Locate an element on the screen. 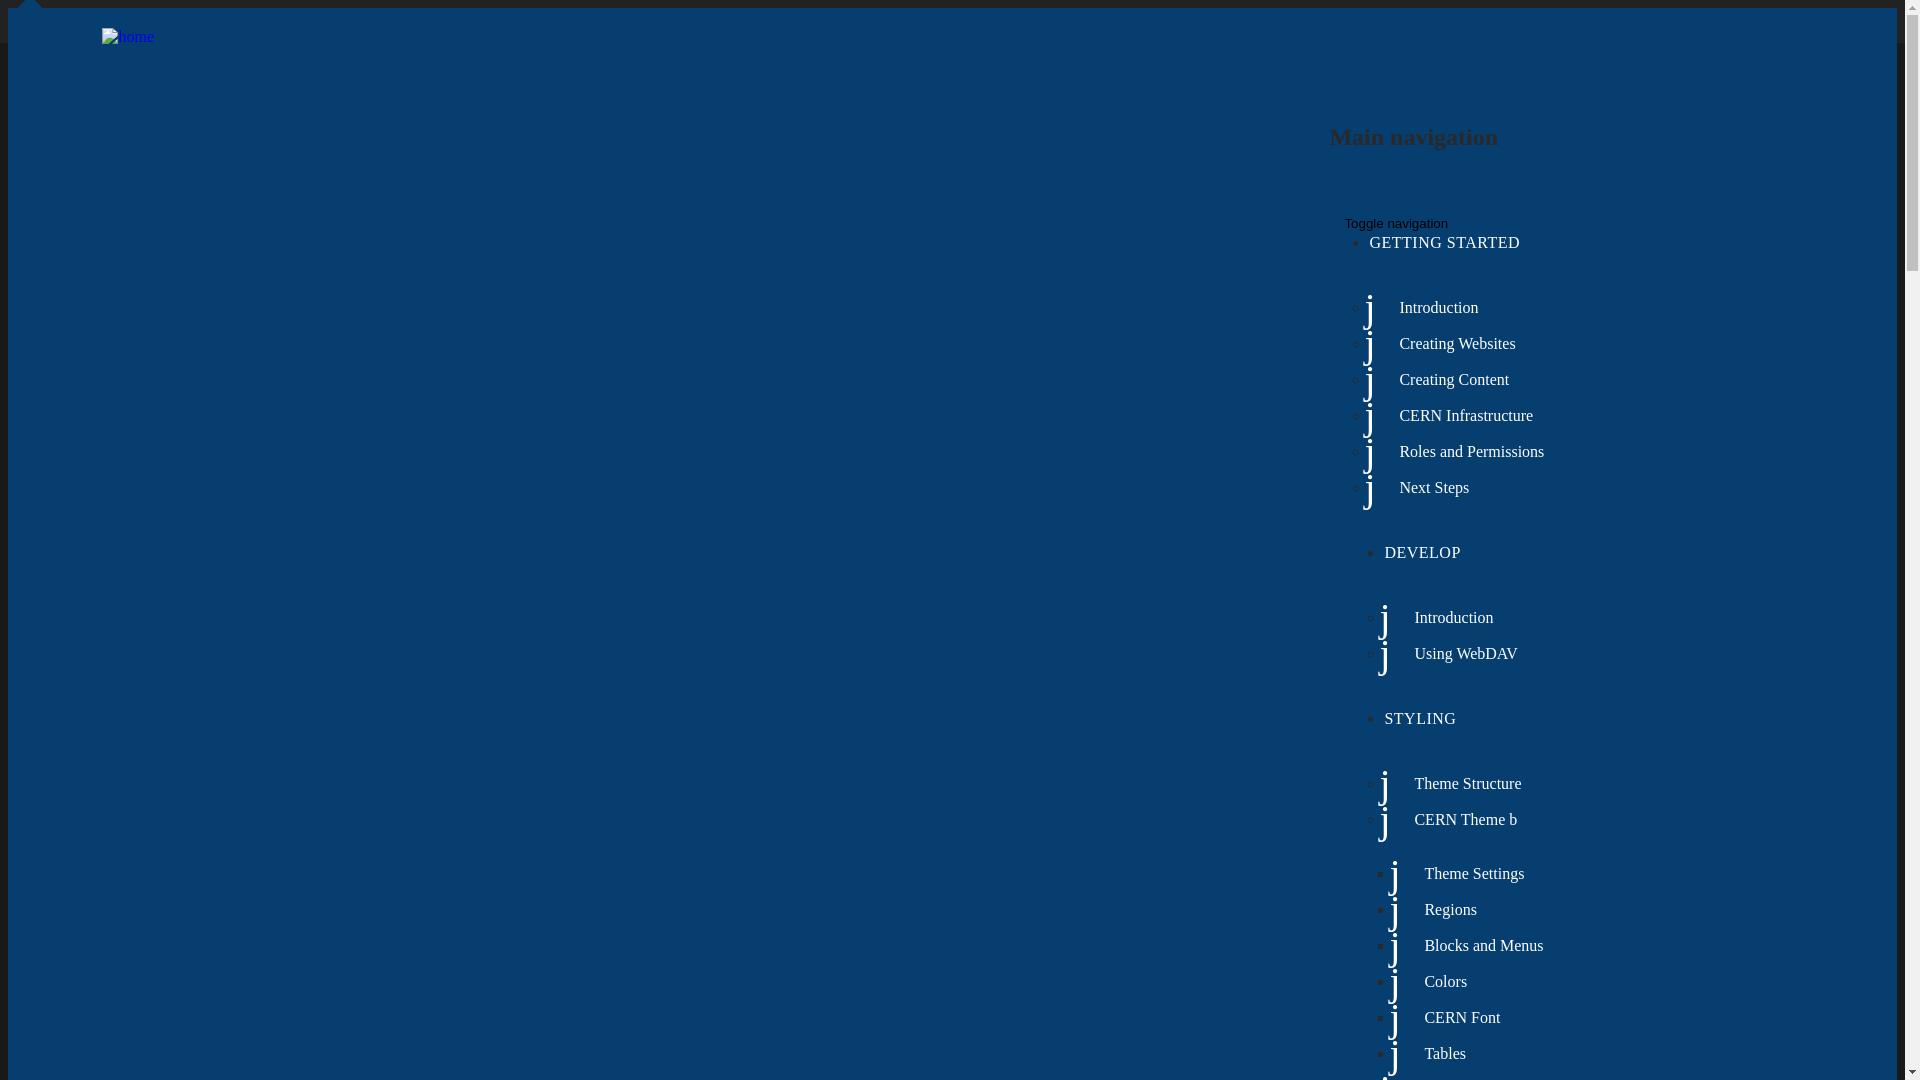 The image size is (1920, 1080). Using WebDAV is located at coordinates (1456, 663).